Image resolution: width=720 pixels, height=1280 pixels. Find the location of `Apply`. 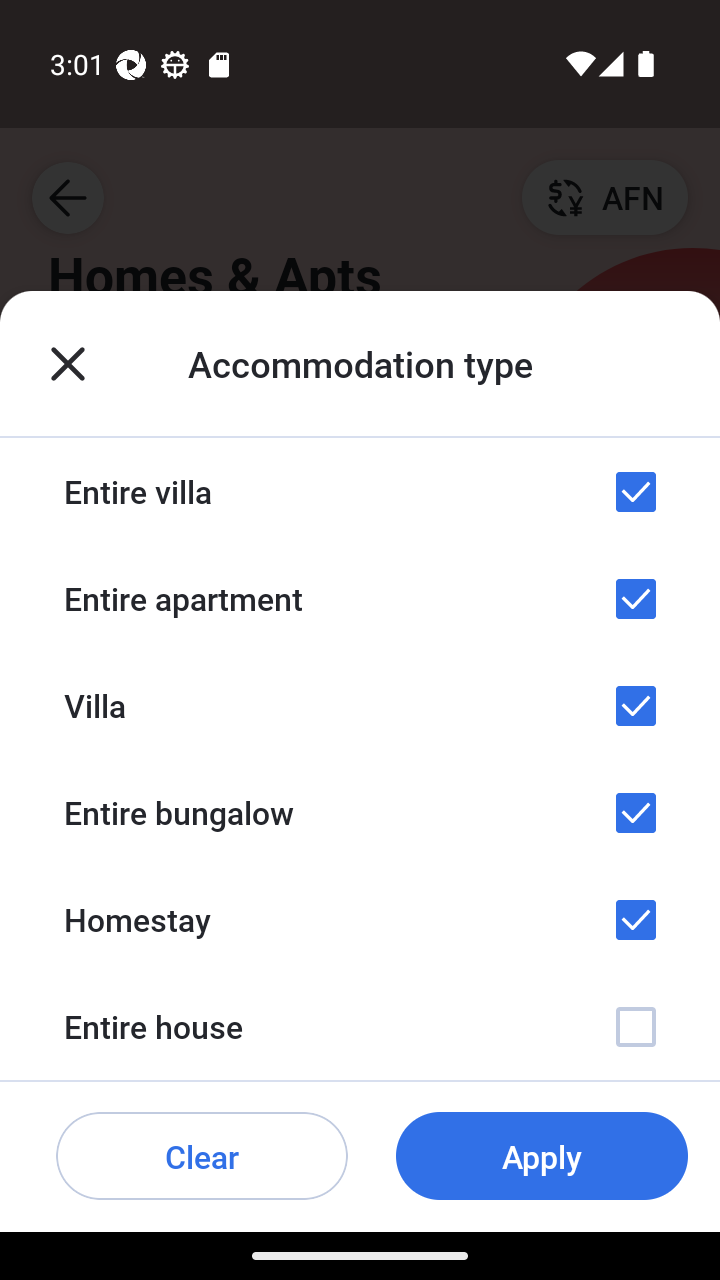

Apply is located at coordinates (542, 1156).